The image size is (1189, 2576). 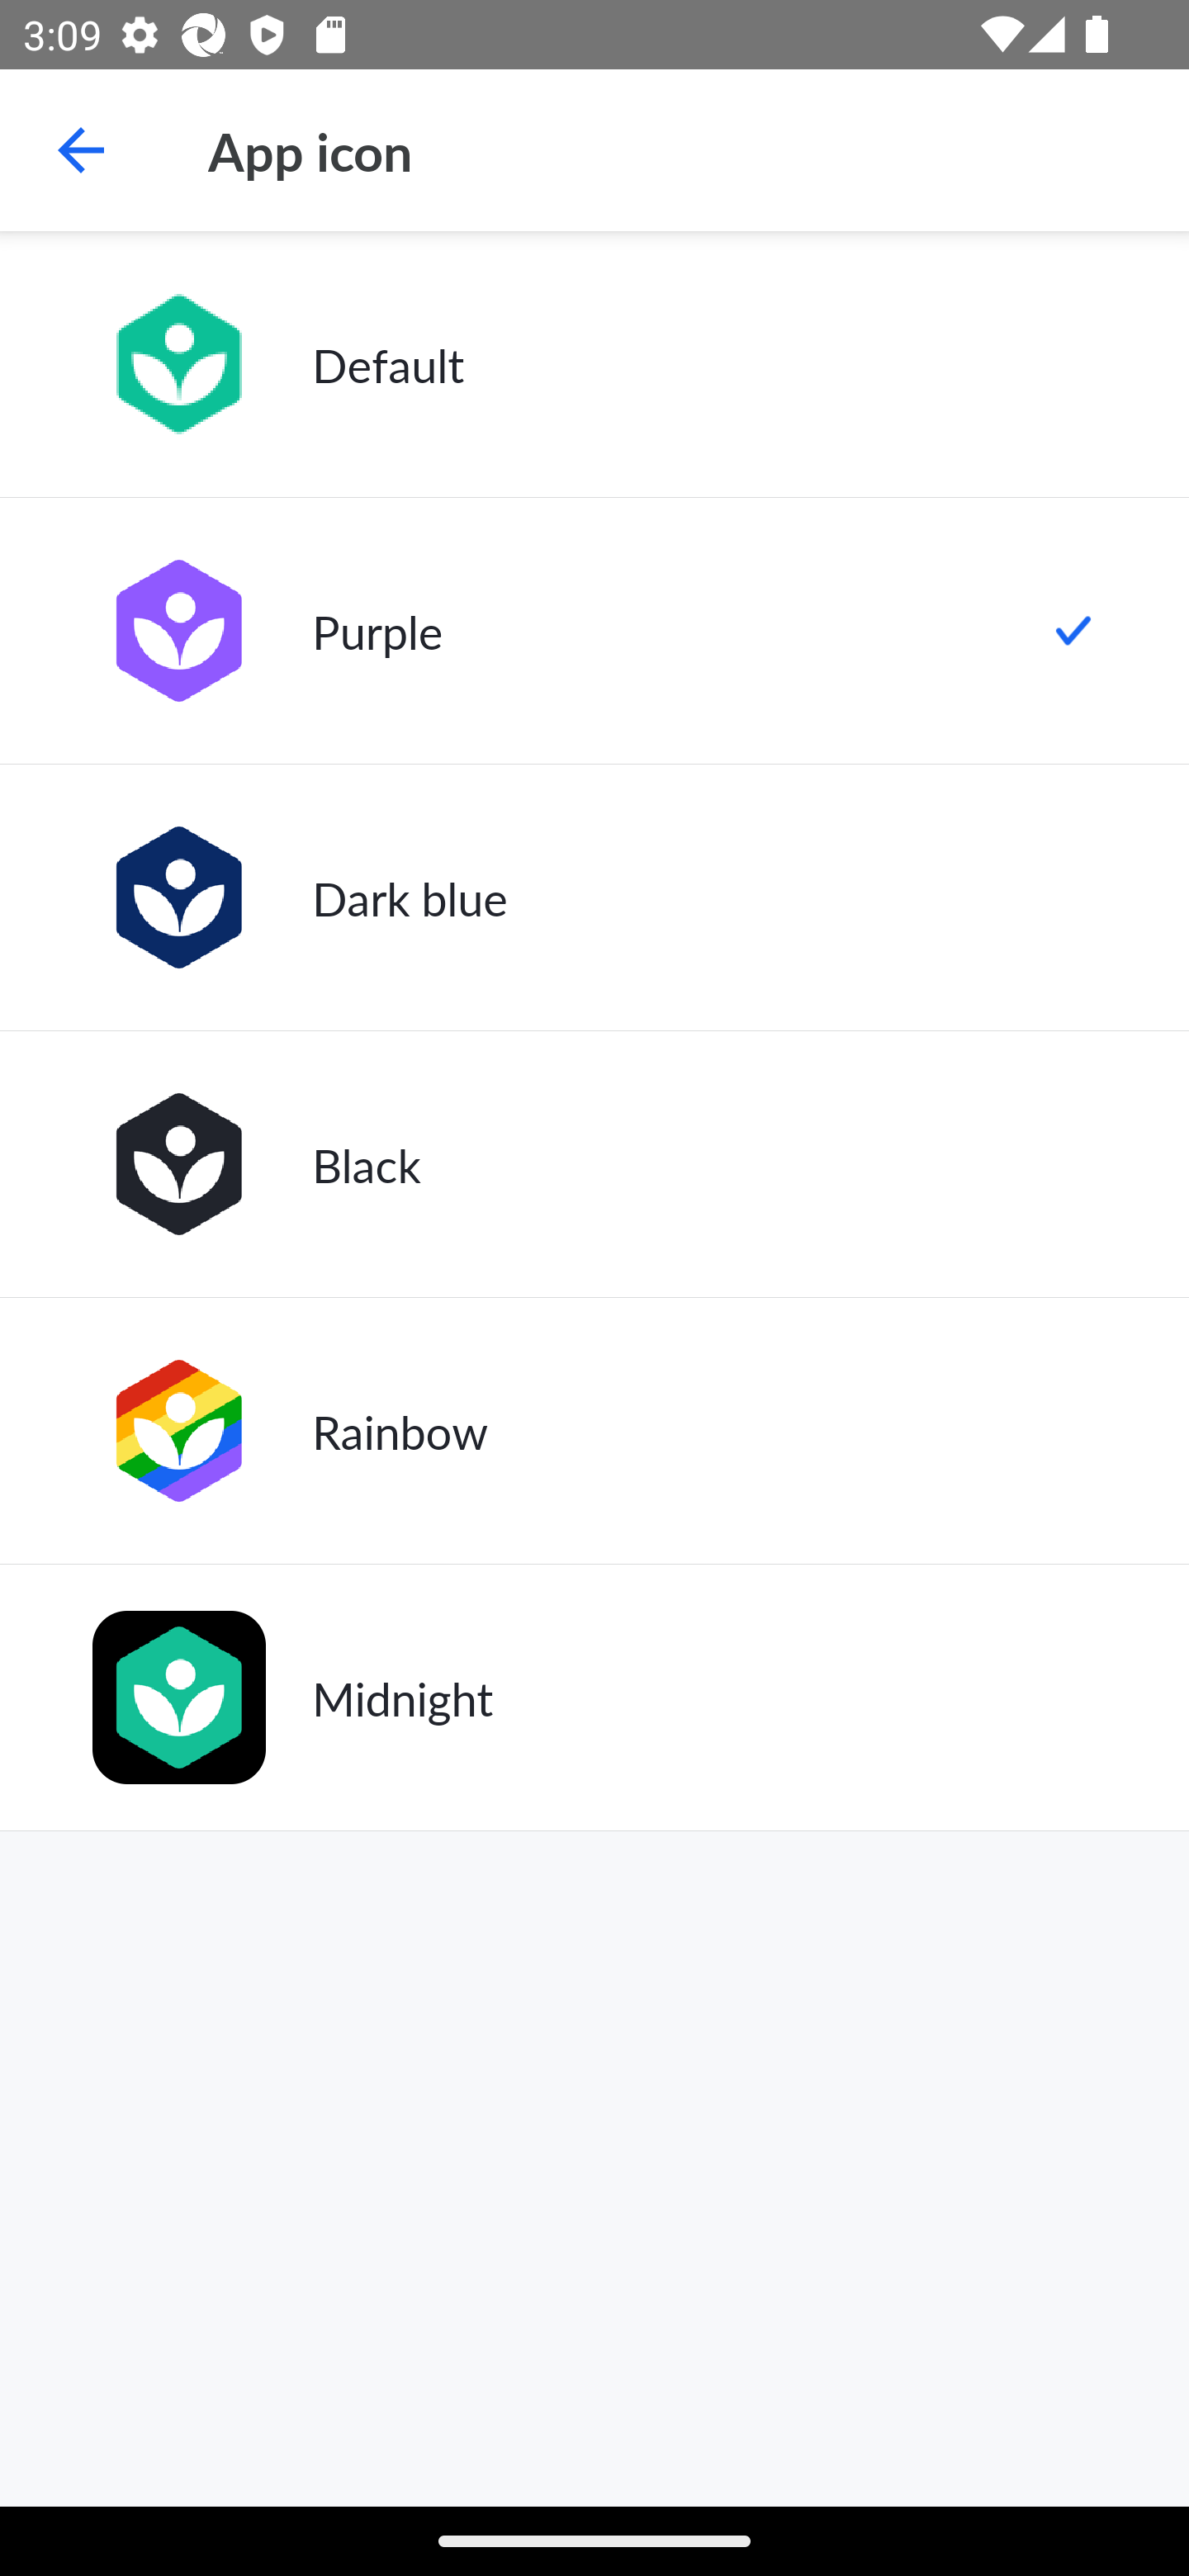 I want to click on Navigate up, so click(x=81, y=150).